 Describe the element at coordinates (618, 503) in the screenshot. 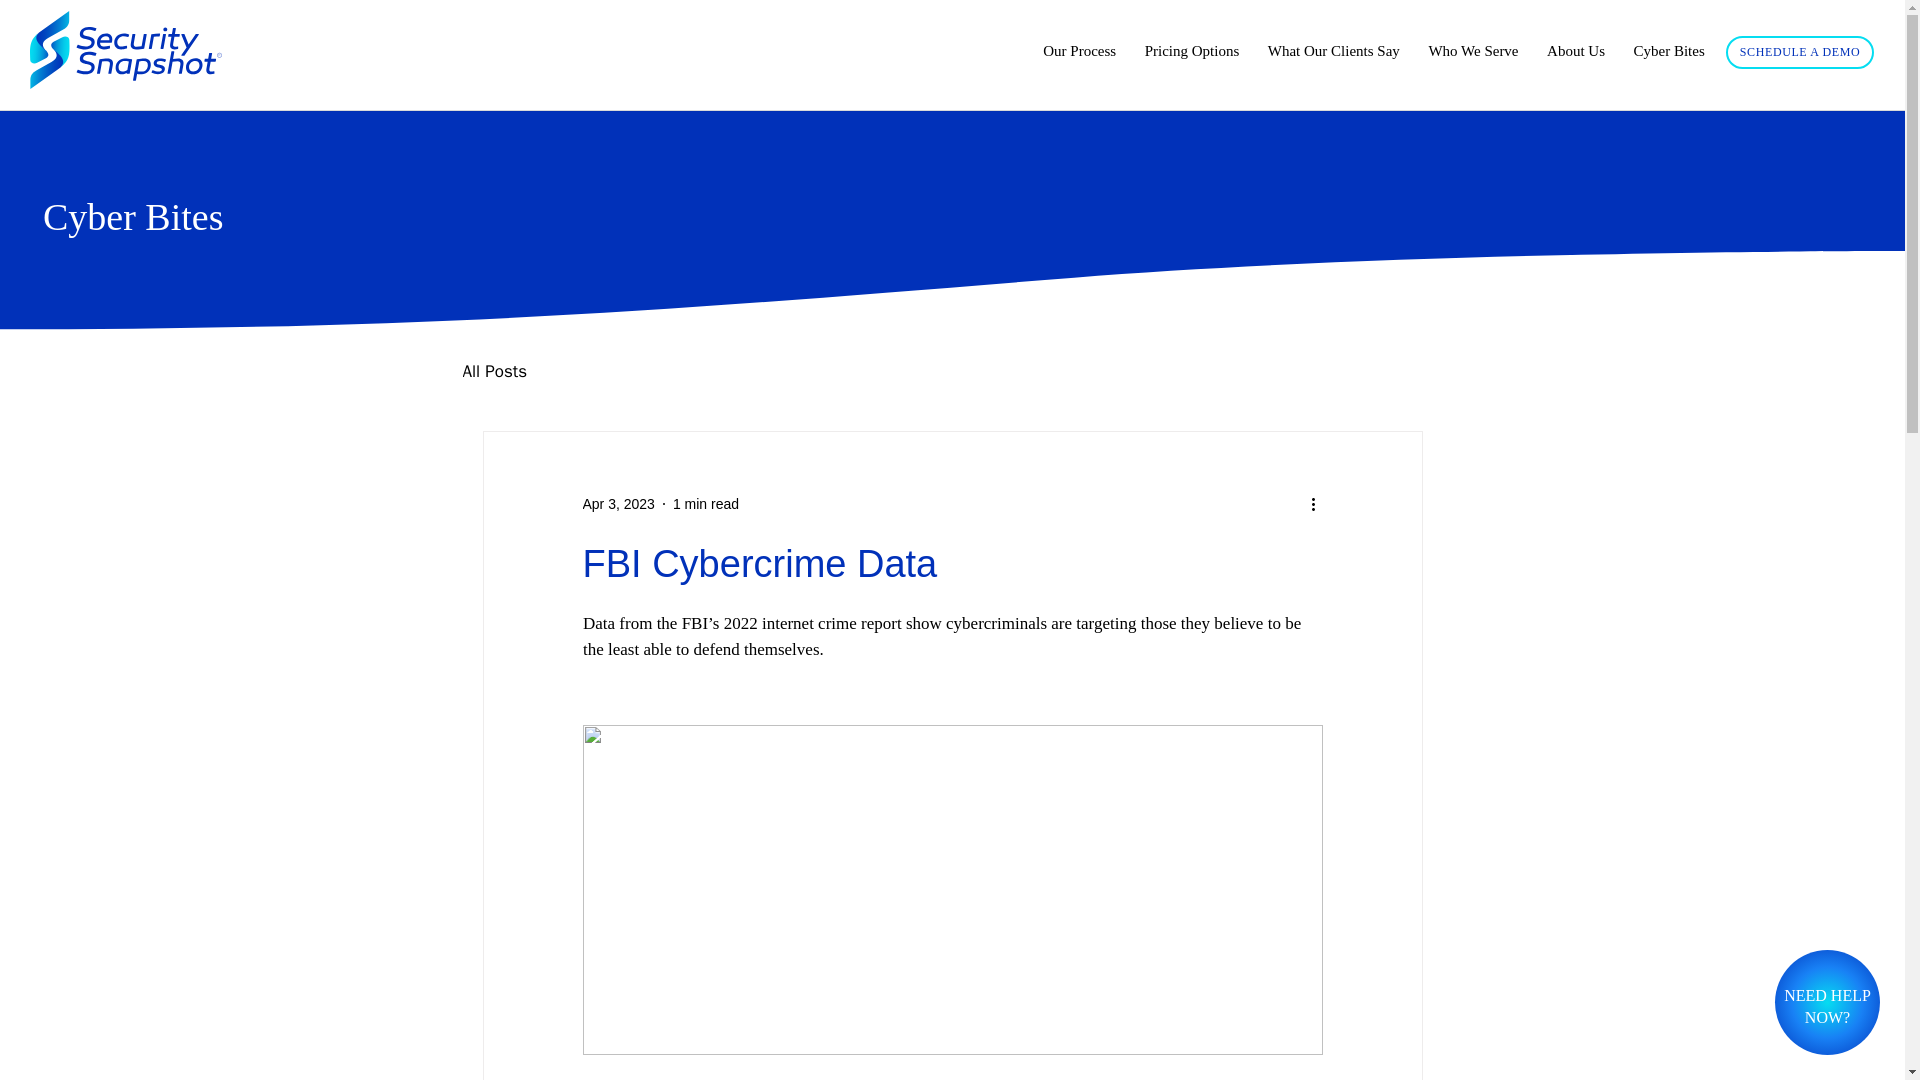

I see `SCHEDULE A DEMO` at that location.